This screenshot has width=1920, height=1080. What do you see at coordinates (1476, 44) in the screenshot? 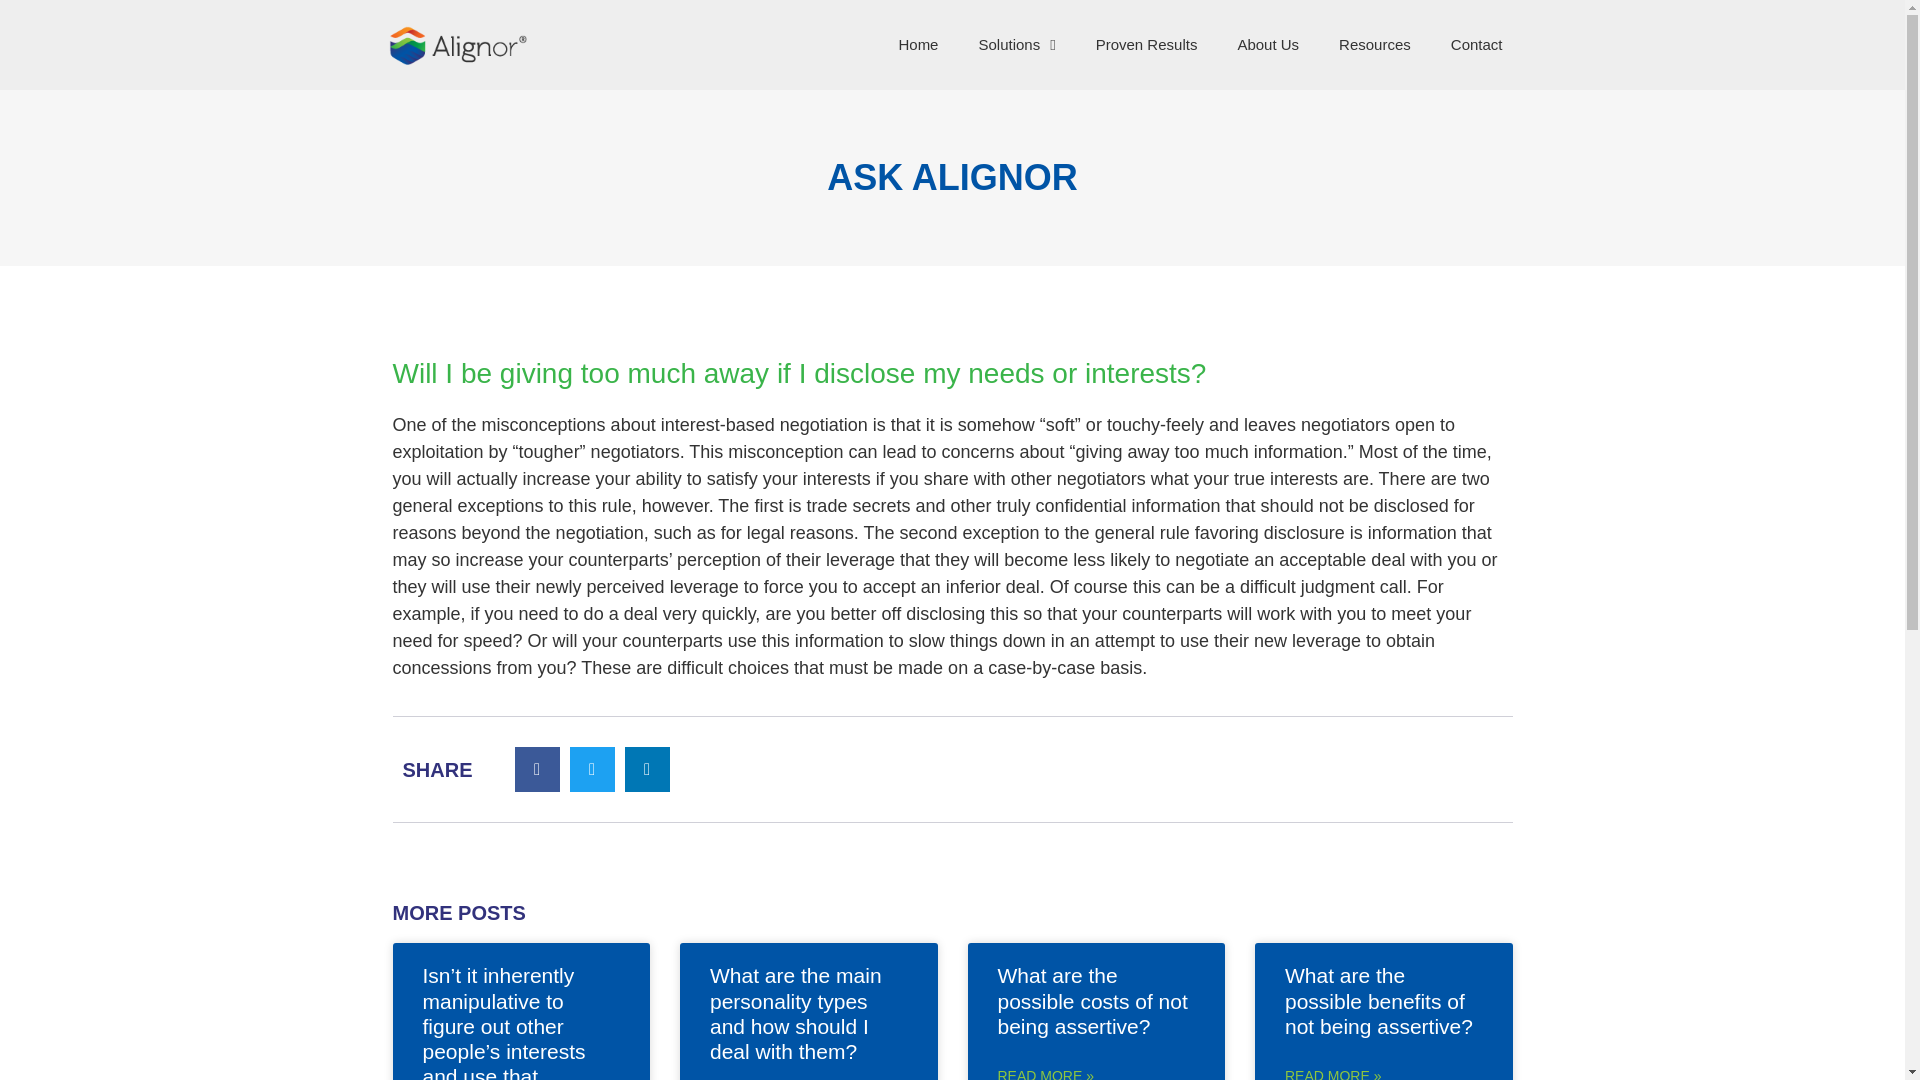
I see `Contact` at bounding box center [1476, 44].